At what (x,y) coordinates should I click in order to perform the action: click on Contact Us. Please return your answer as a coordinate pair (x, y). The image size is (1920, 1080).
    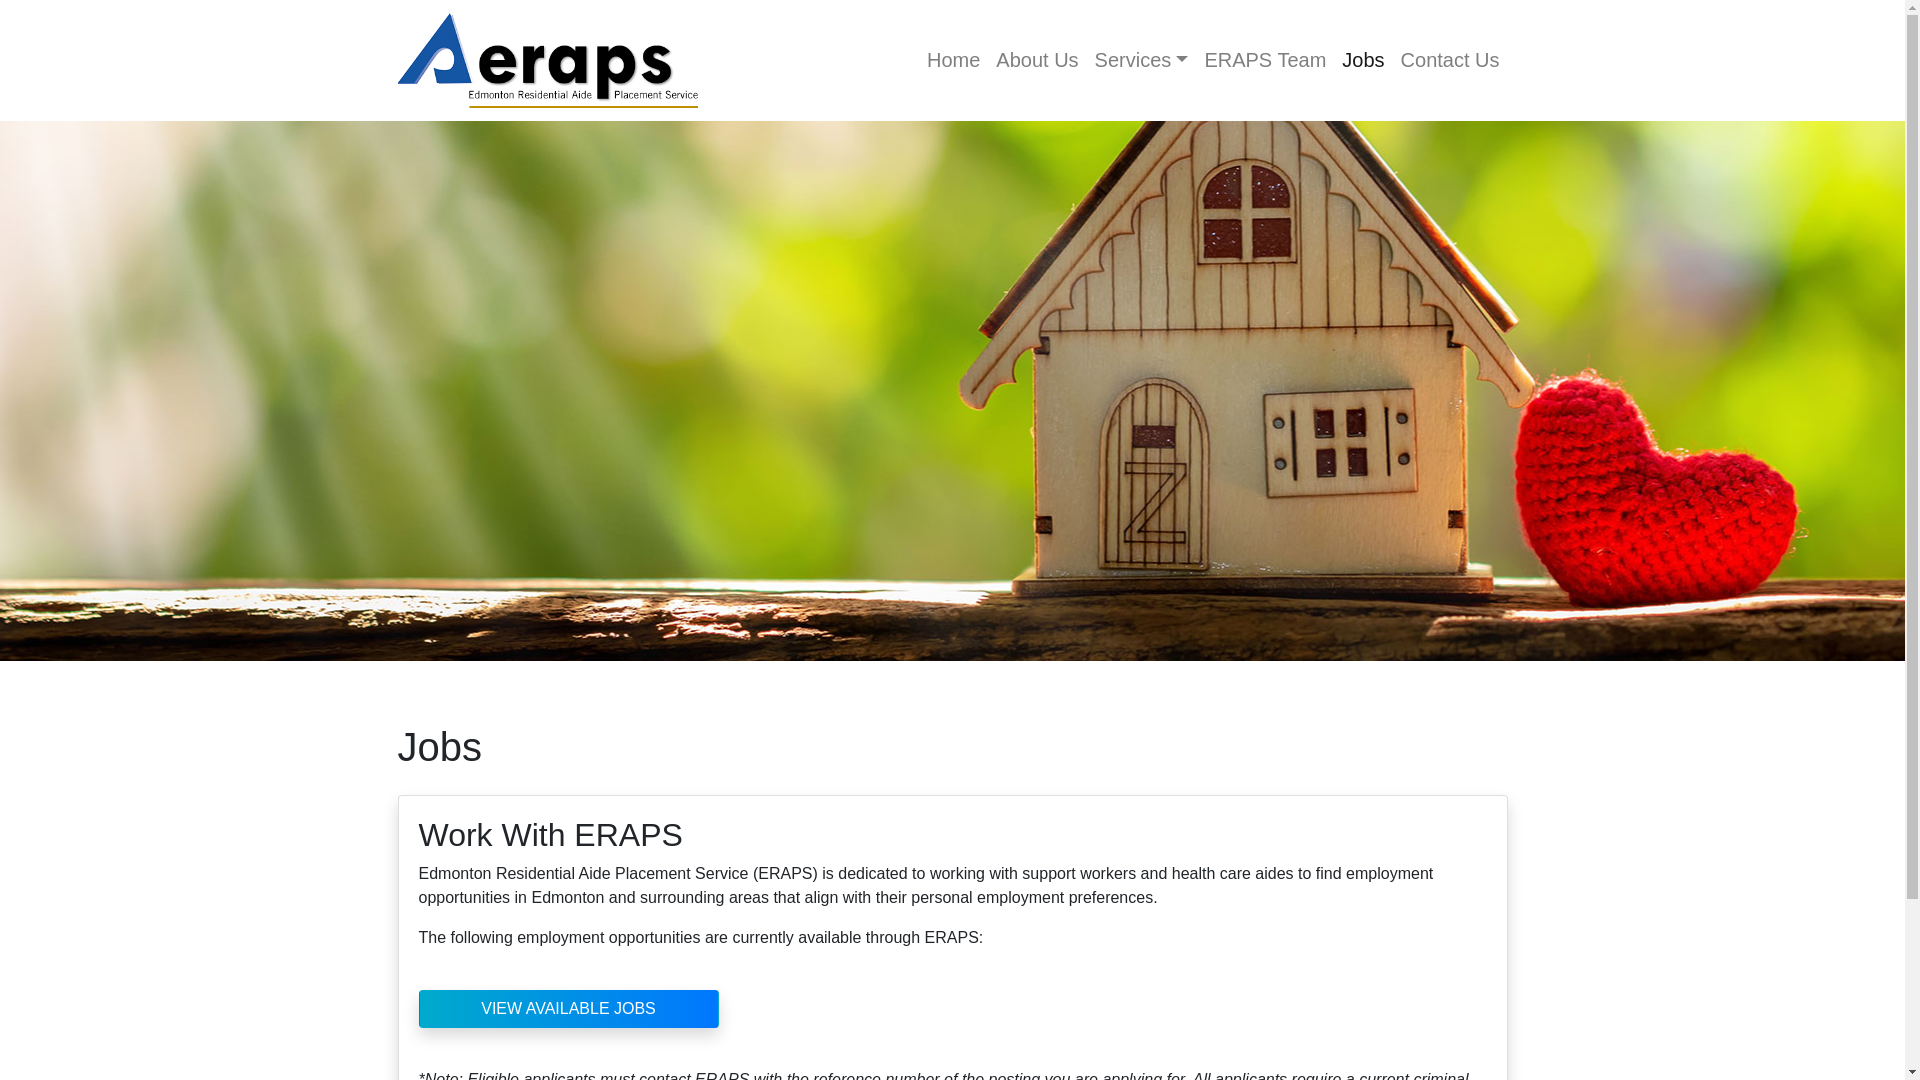
    Looking at the image, I should click on (1450, 60).